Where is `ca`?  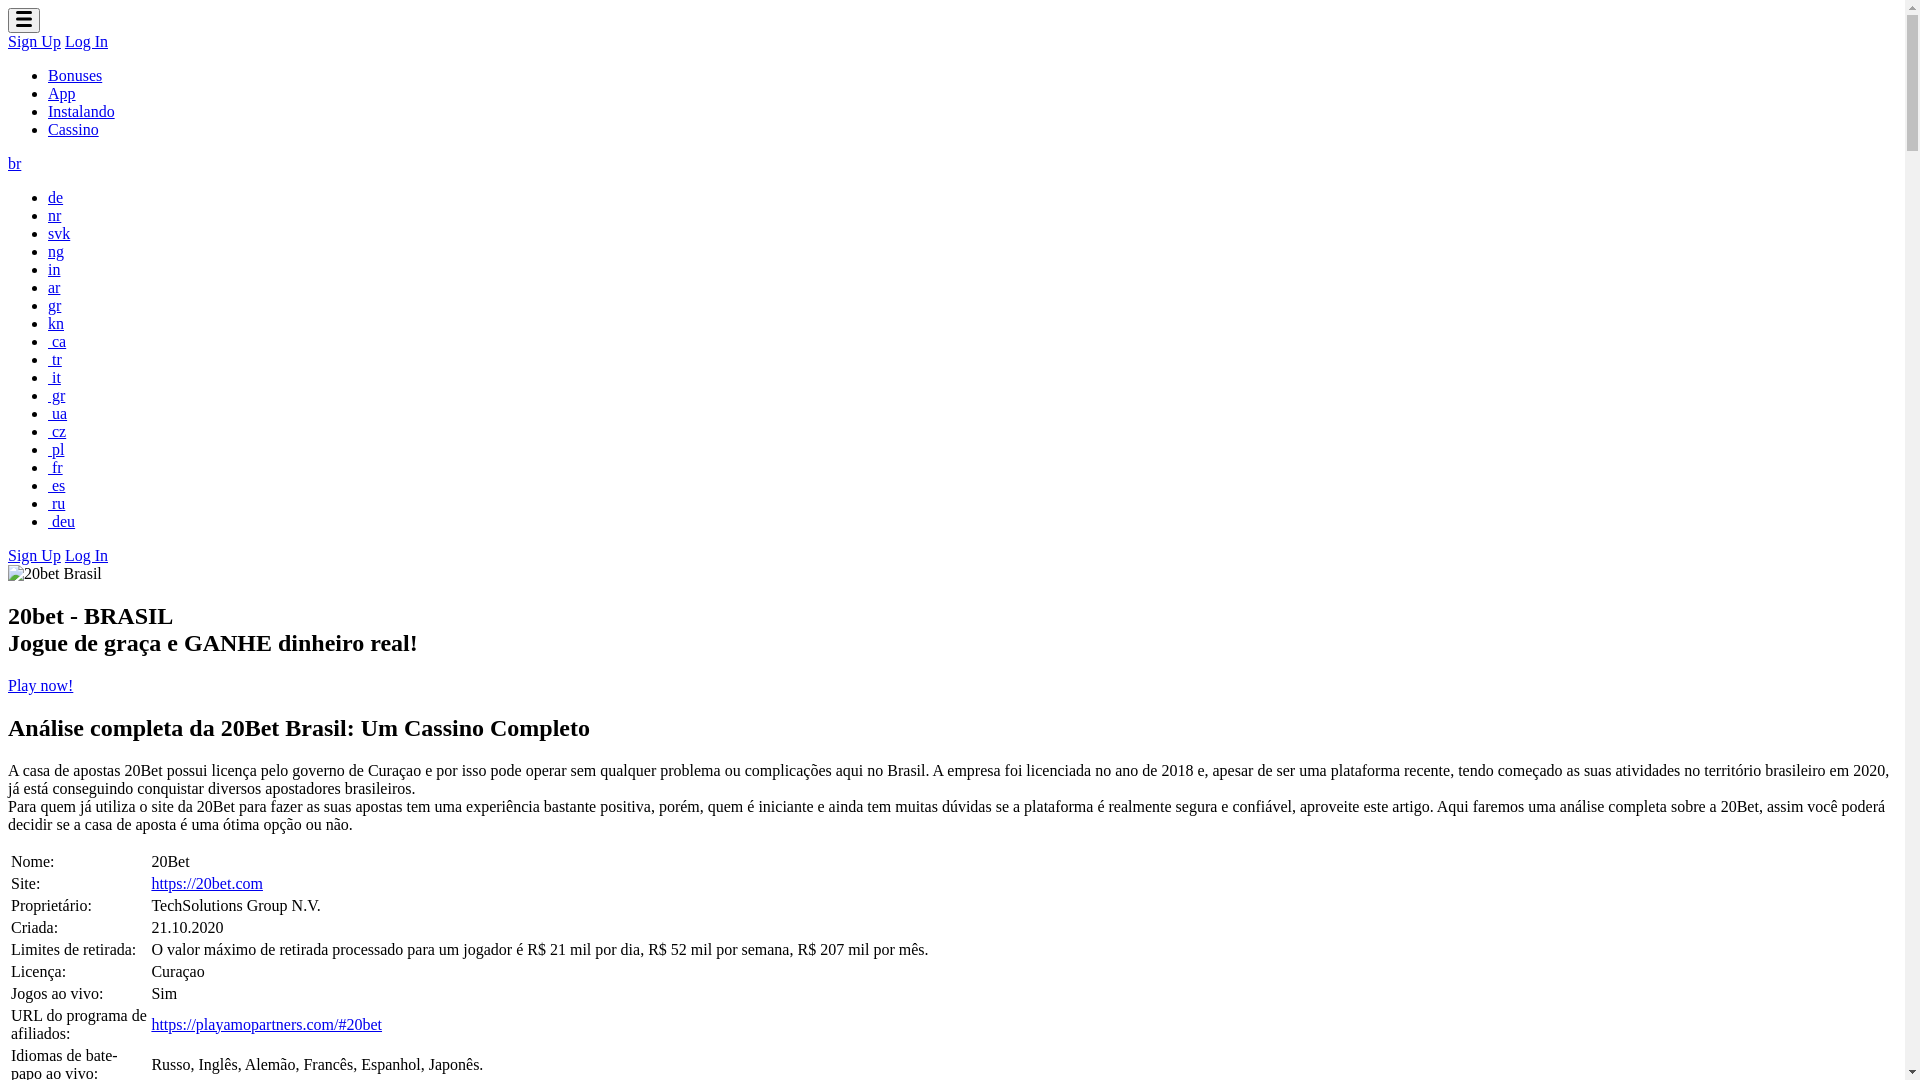 ca is located at coordinates (57, 342).